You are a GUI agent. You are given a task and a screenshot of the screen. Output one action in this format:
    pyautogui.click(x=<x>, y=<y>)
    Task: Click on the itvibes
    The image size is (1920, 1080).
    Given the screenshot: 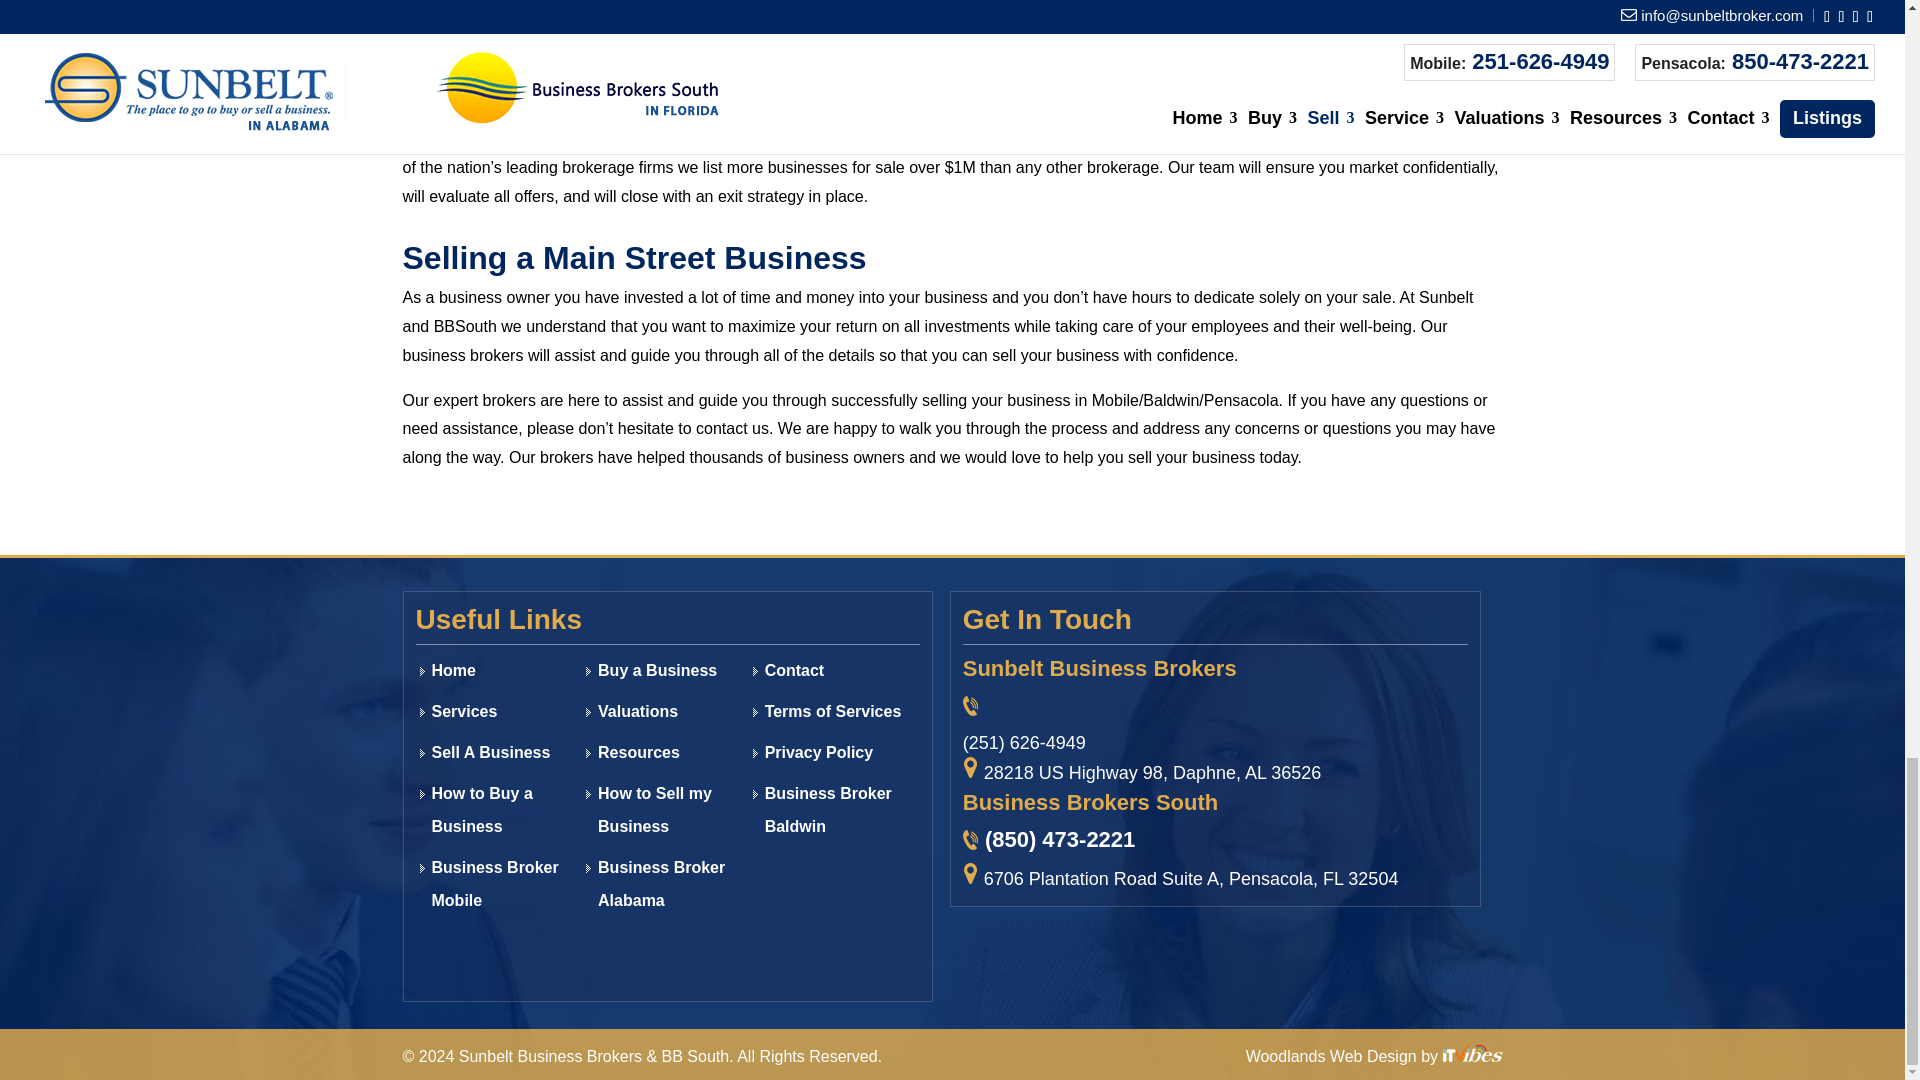 What is the action you would take?
    pyautogui.click(x=1471, y=1056)
    